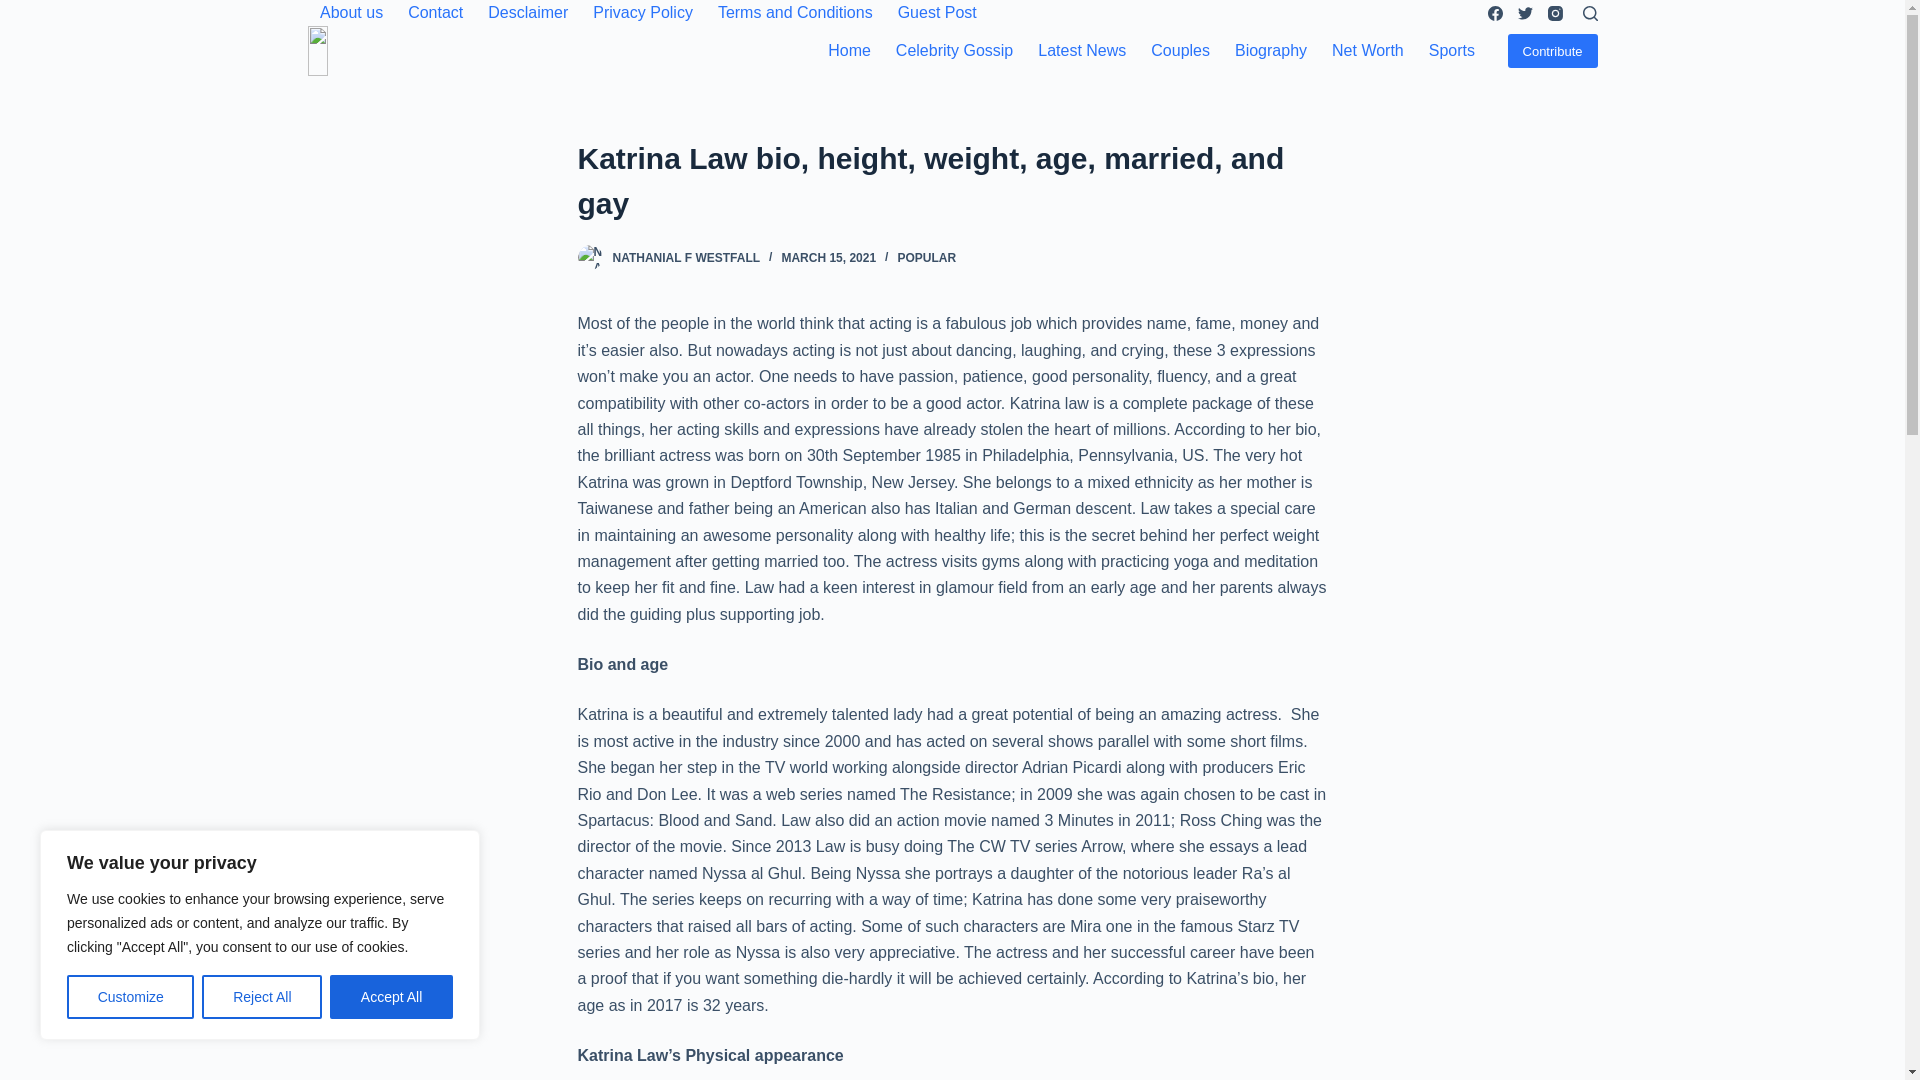  Describe the element at coordinates (936, 12) in the screenshot. I see `Guest Post` at that location.